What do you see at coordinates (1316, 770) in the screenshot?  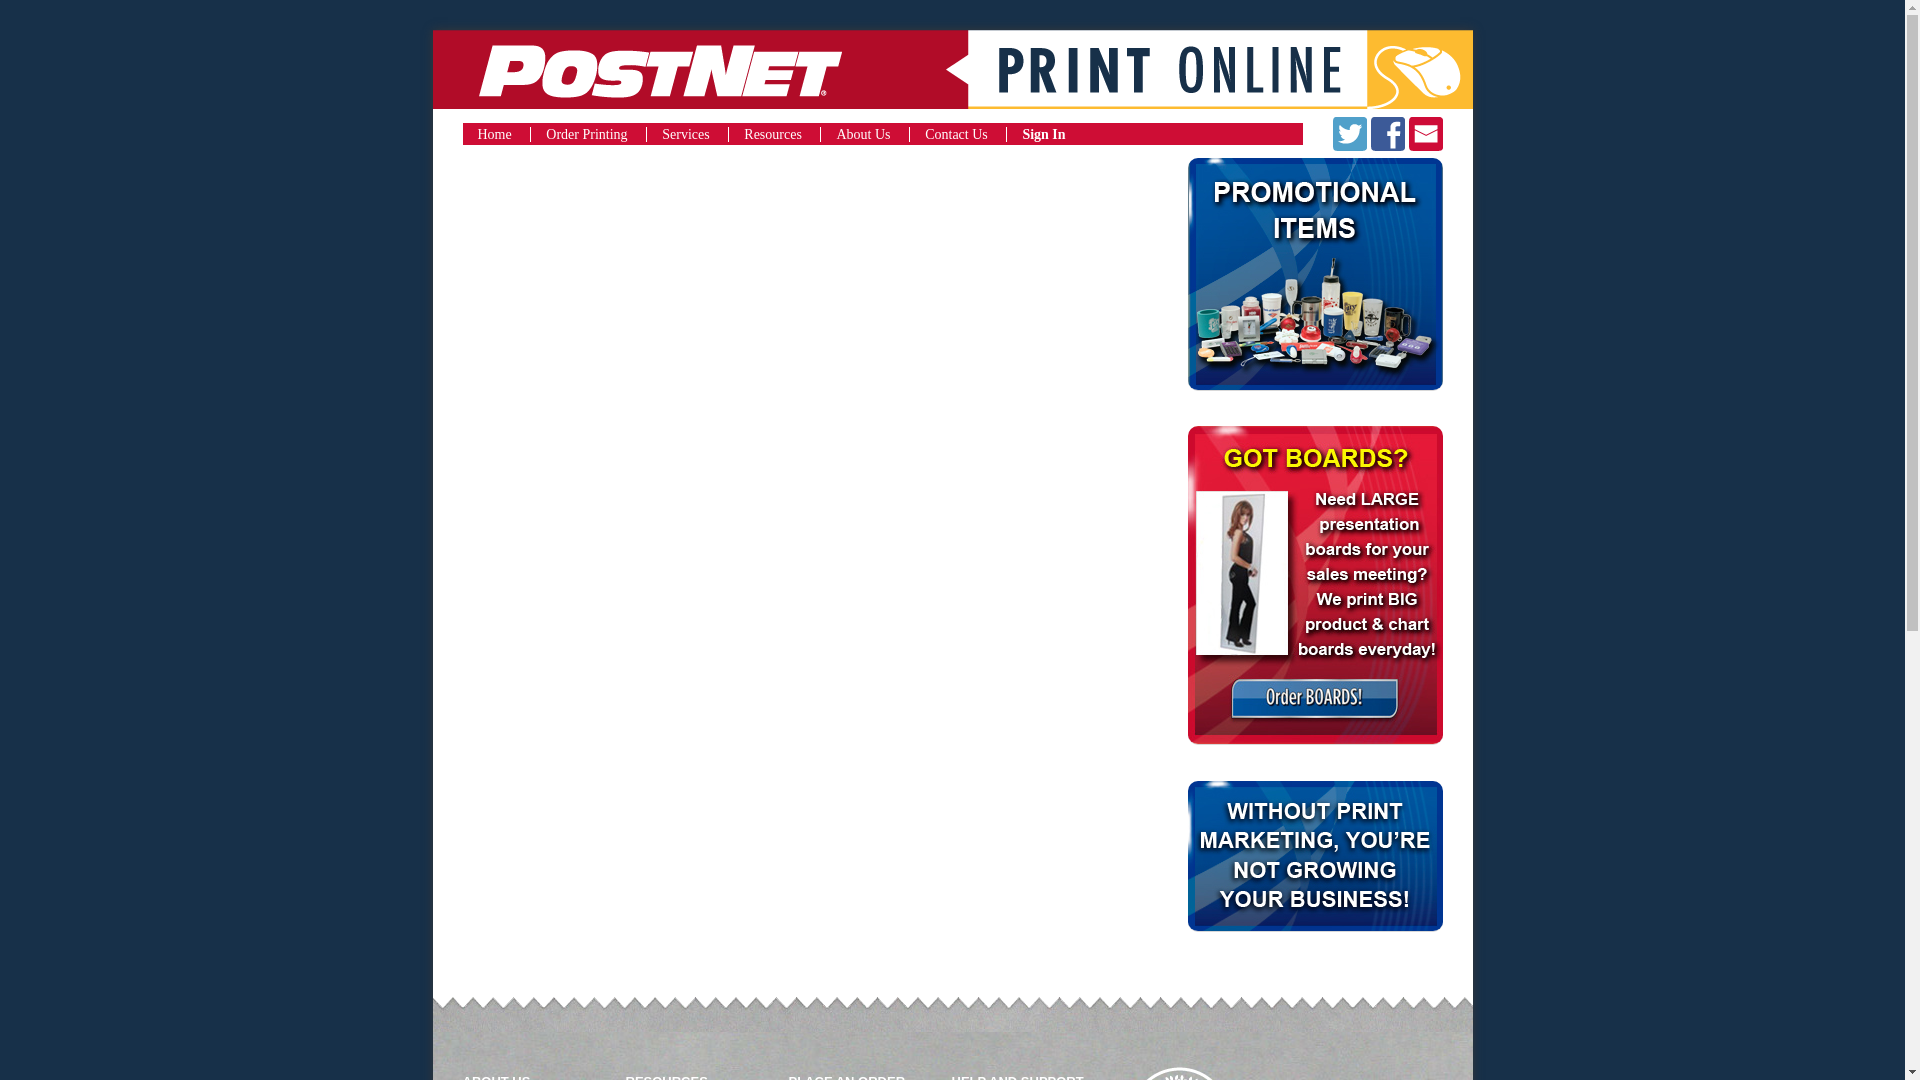 I see `We print large presentation boards` at bounding box center [1316, 770].